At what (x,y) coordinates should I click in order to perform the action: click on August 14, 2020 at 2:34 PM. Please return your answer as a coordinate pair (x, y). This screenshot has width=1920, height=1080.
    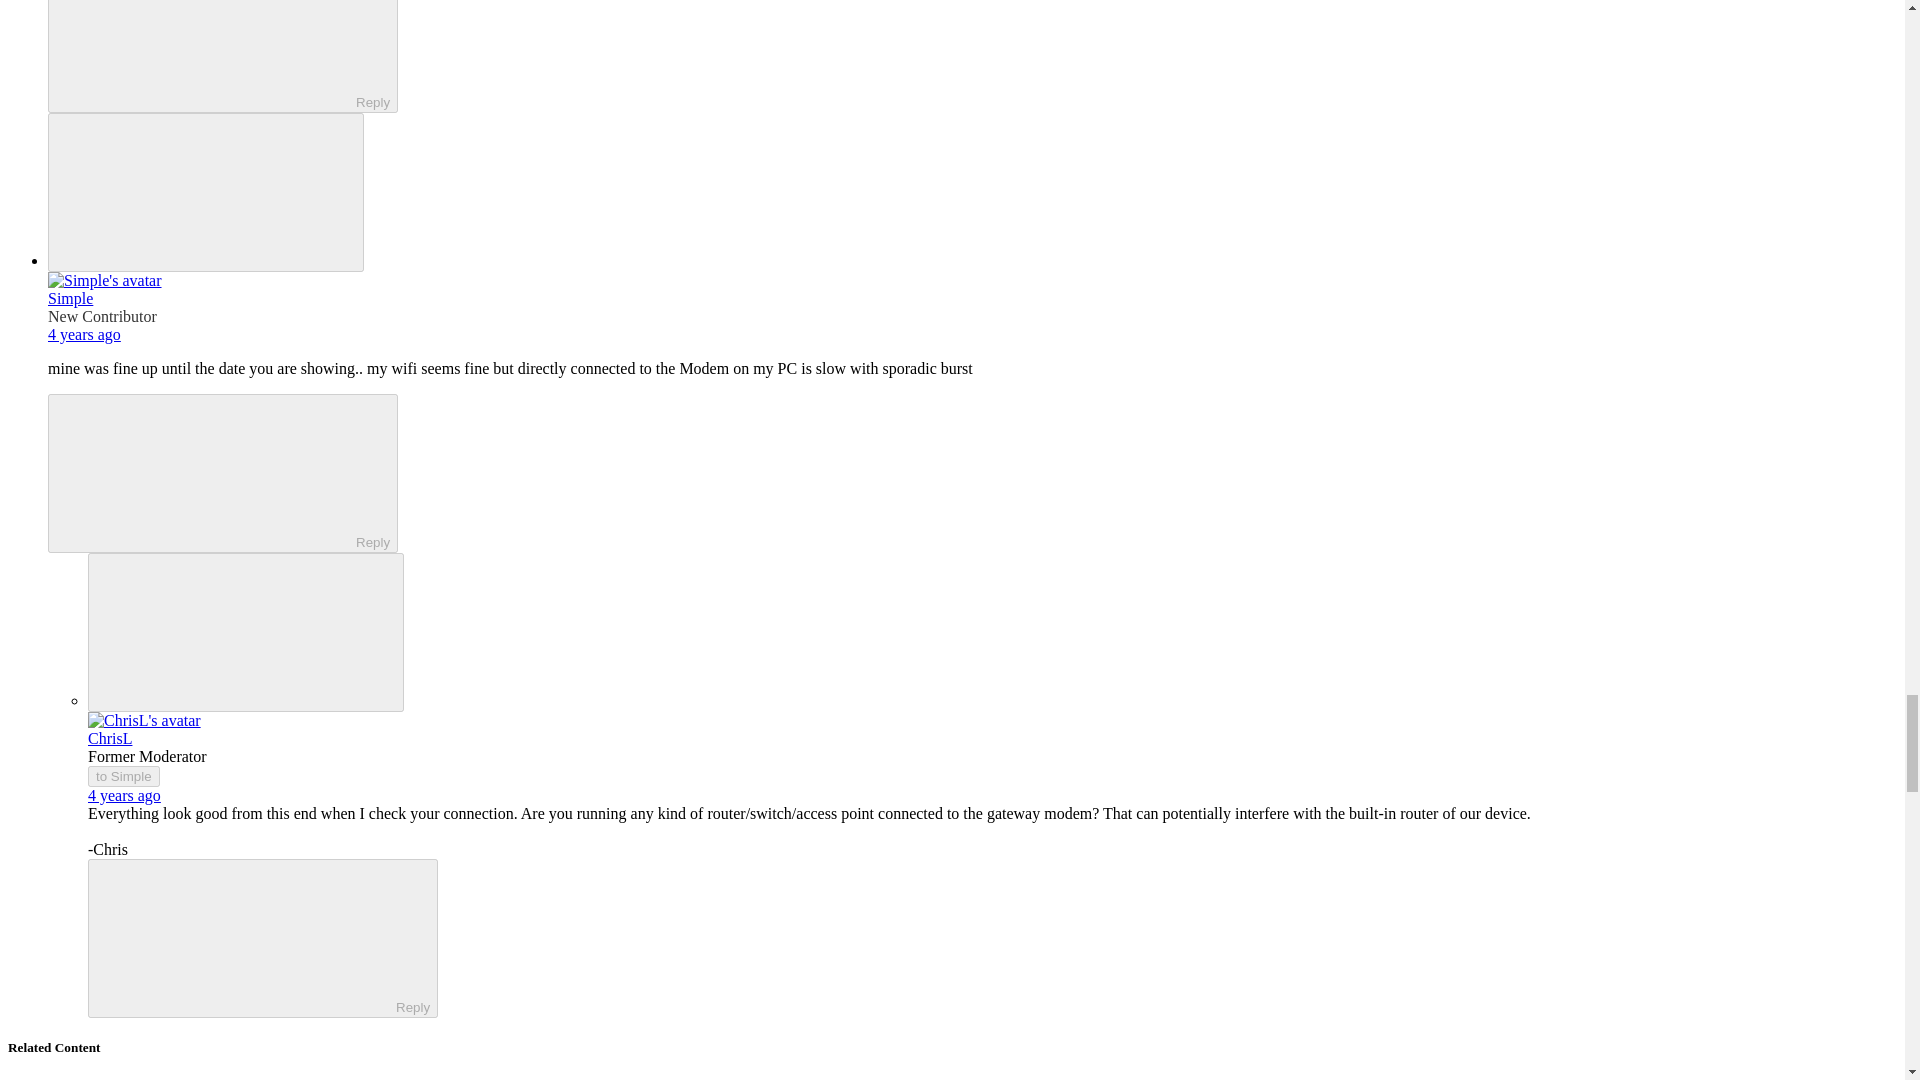
    Looking at the image, I should click on (84, 334).